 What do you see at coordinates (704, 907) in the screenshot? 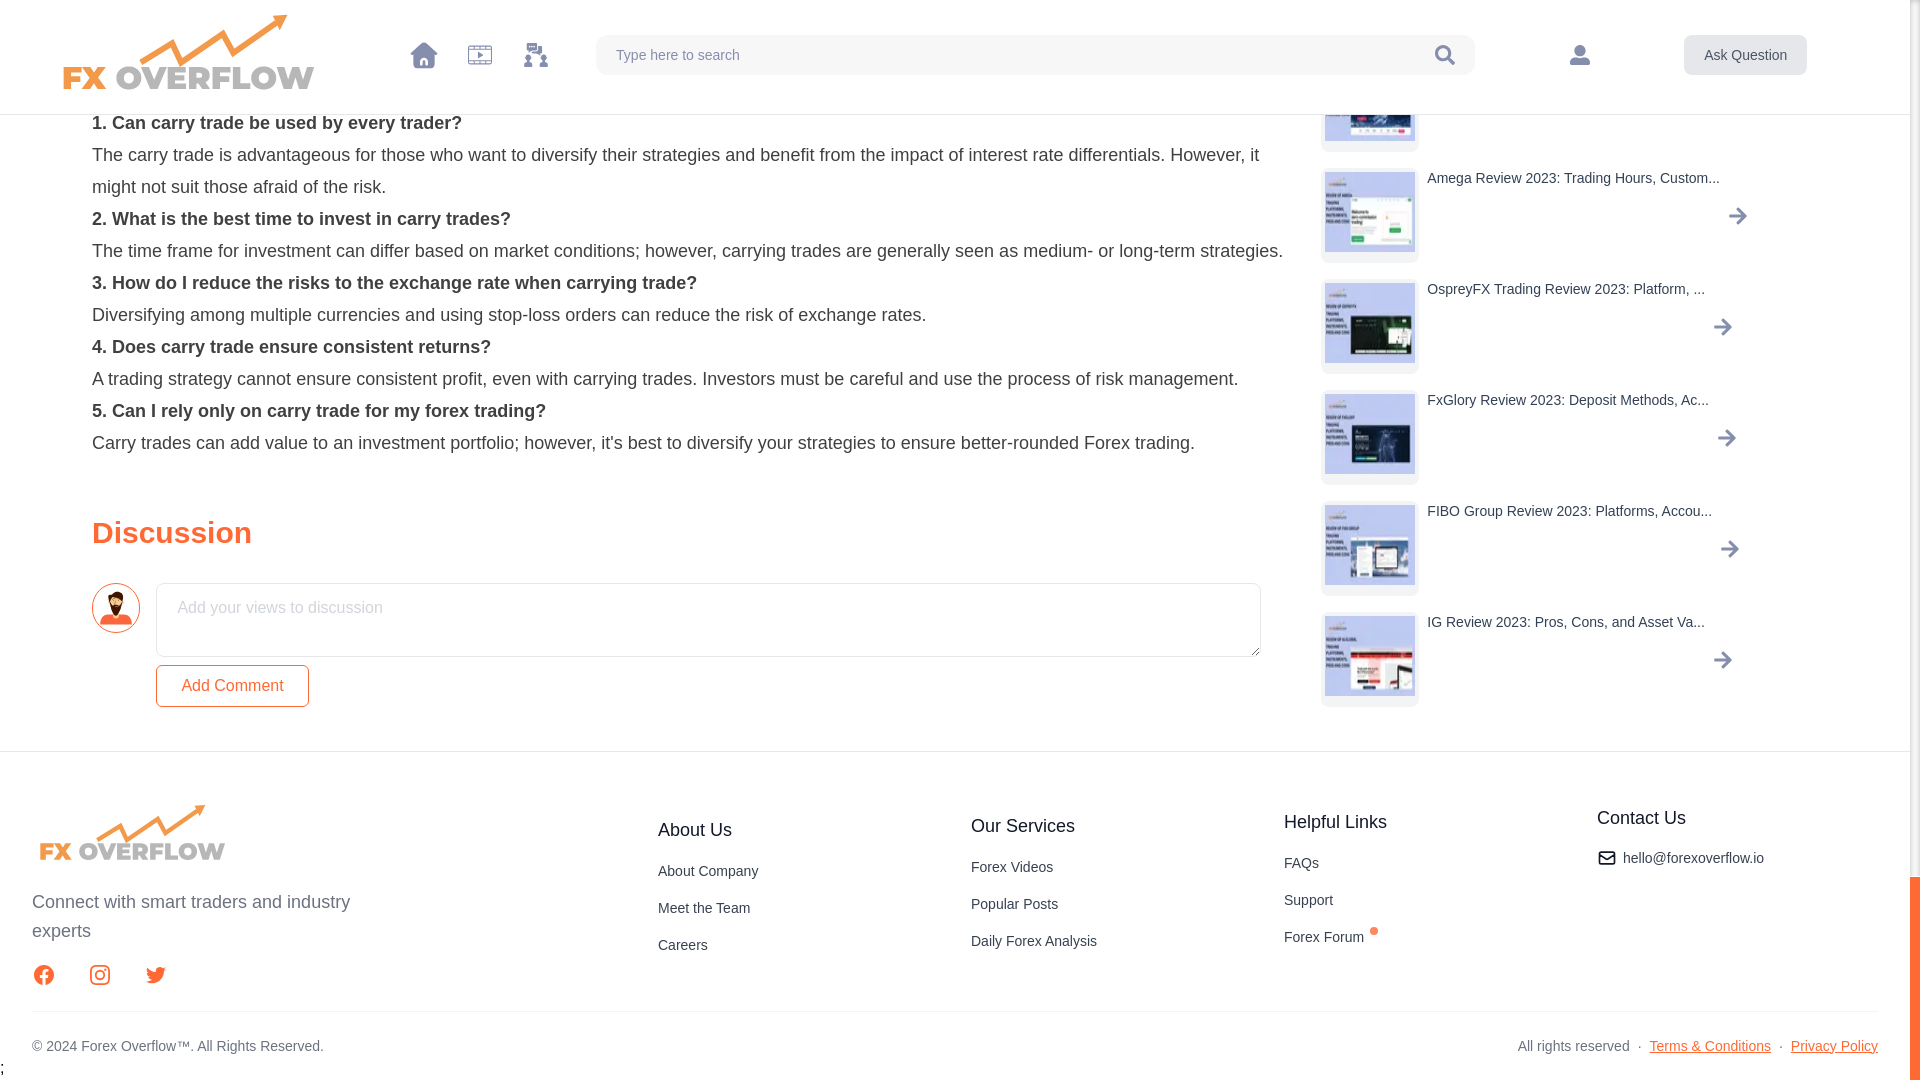
I see `Meet the Team` at bounding box center [704, 907].